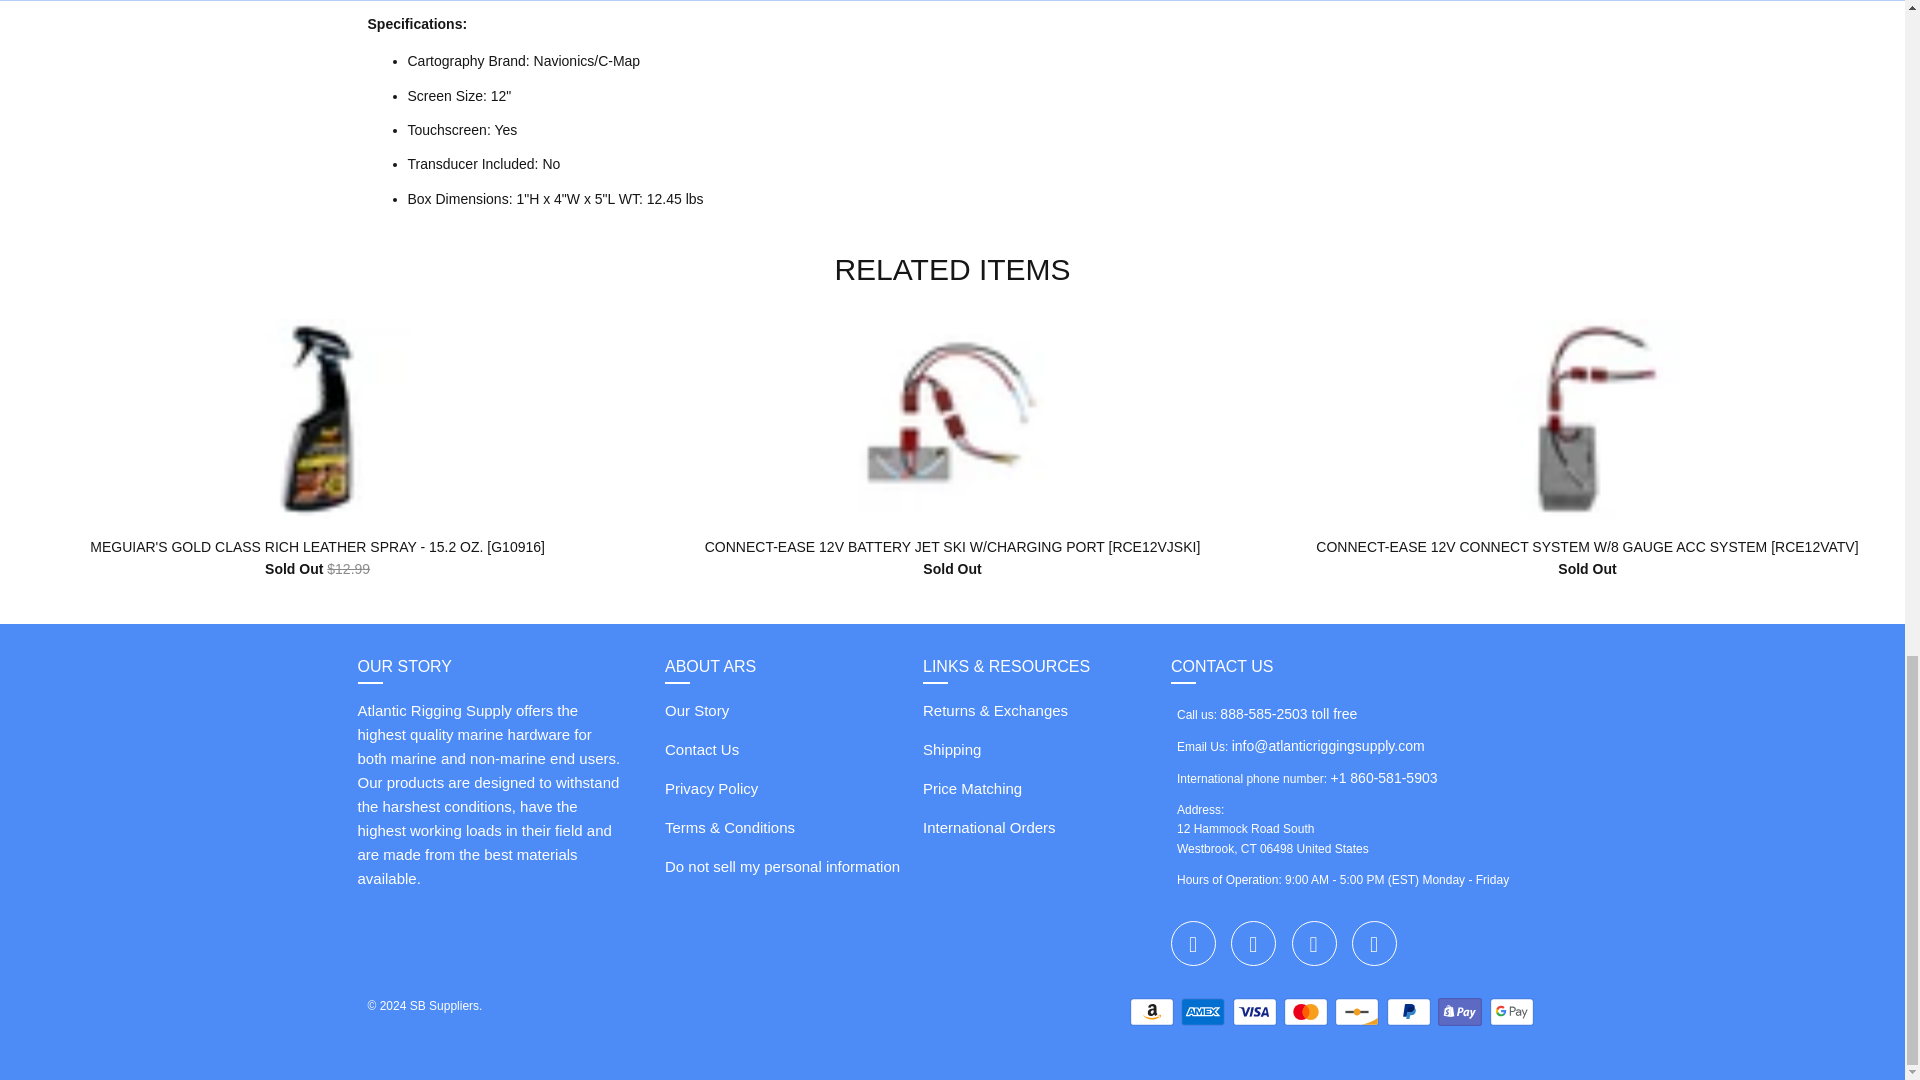 This screenshot has height=1080, width=1920. What do you see at coordinates (1154, 1012) in the screenshot?
I see `Amazon` at bounding box center [1154, 1012].